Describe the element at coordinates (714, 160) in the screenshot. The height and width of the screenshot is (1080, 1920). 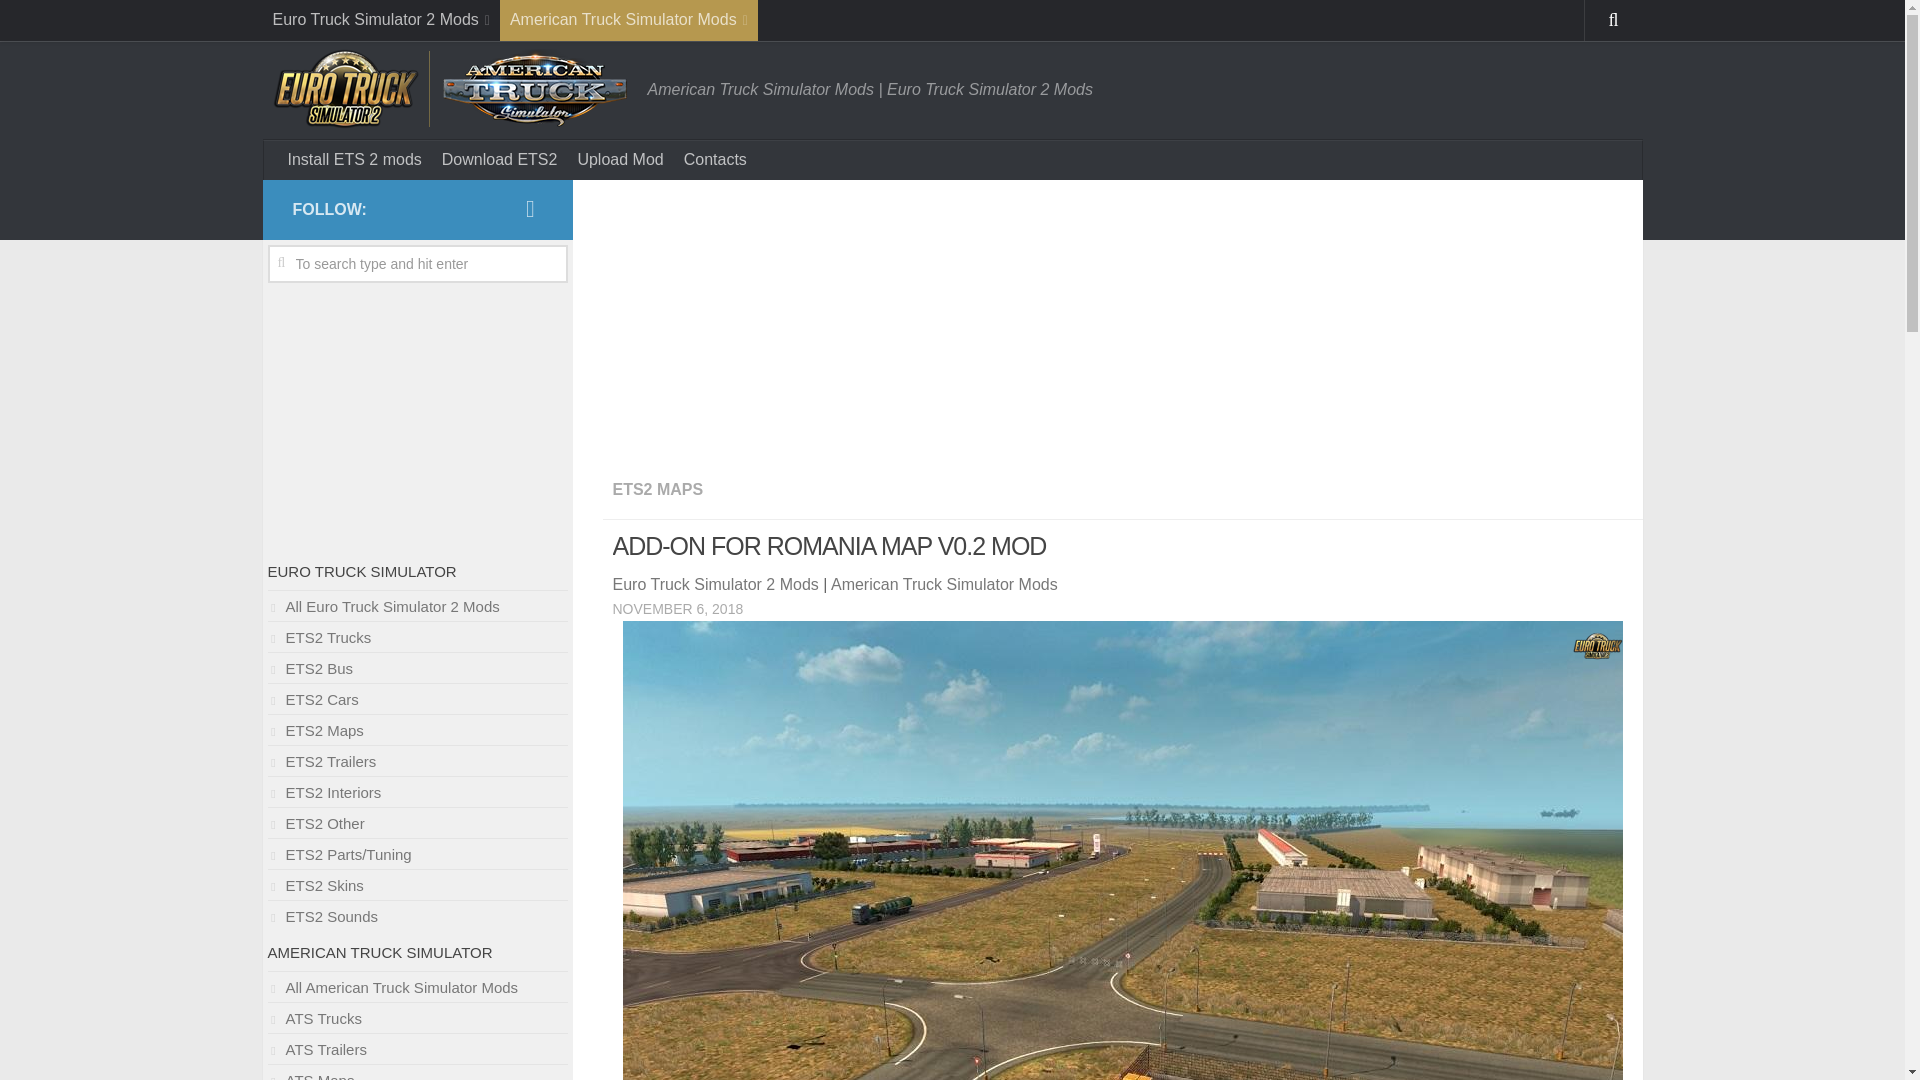
I see `Contacts` at that location.